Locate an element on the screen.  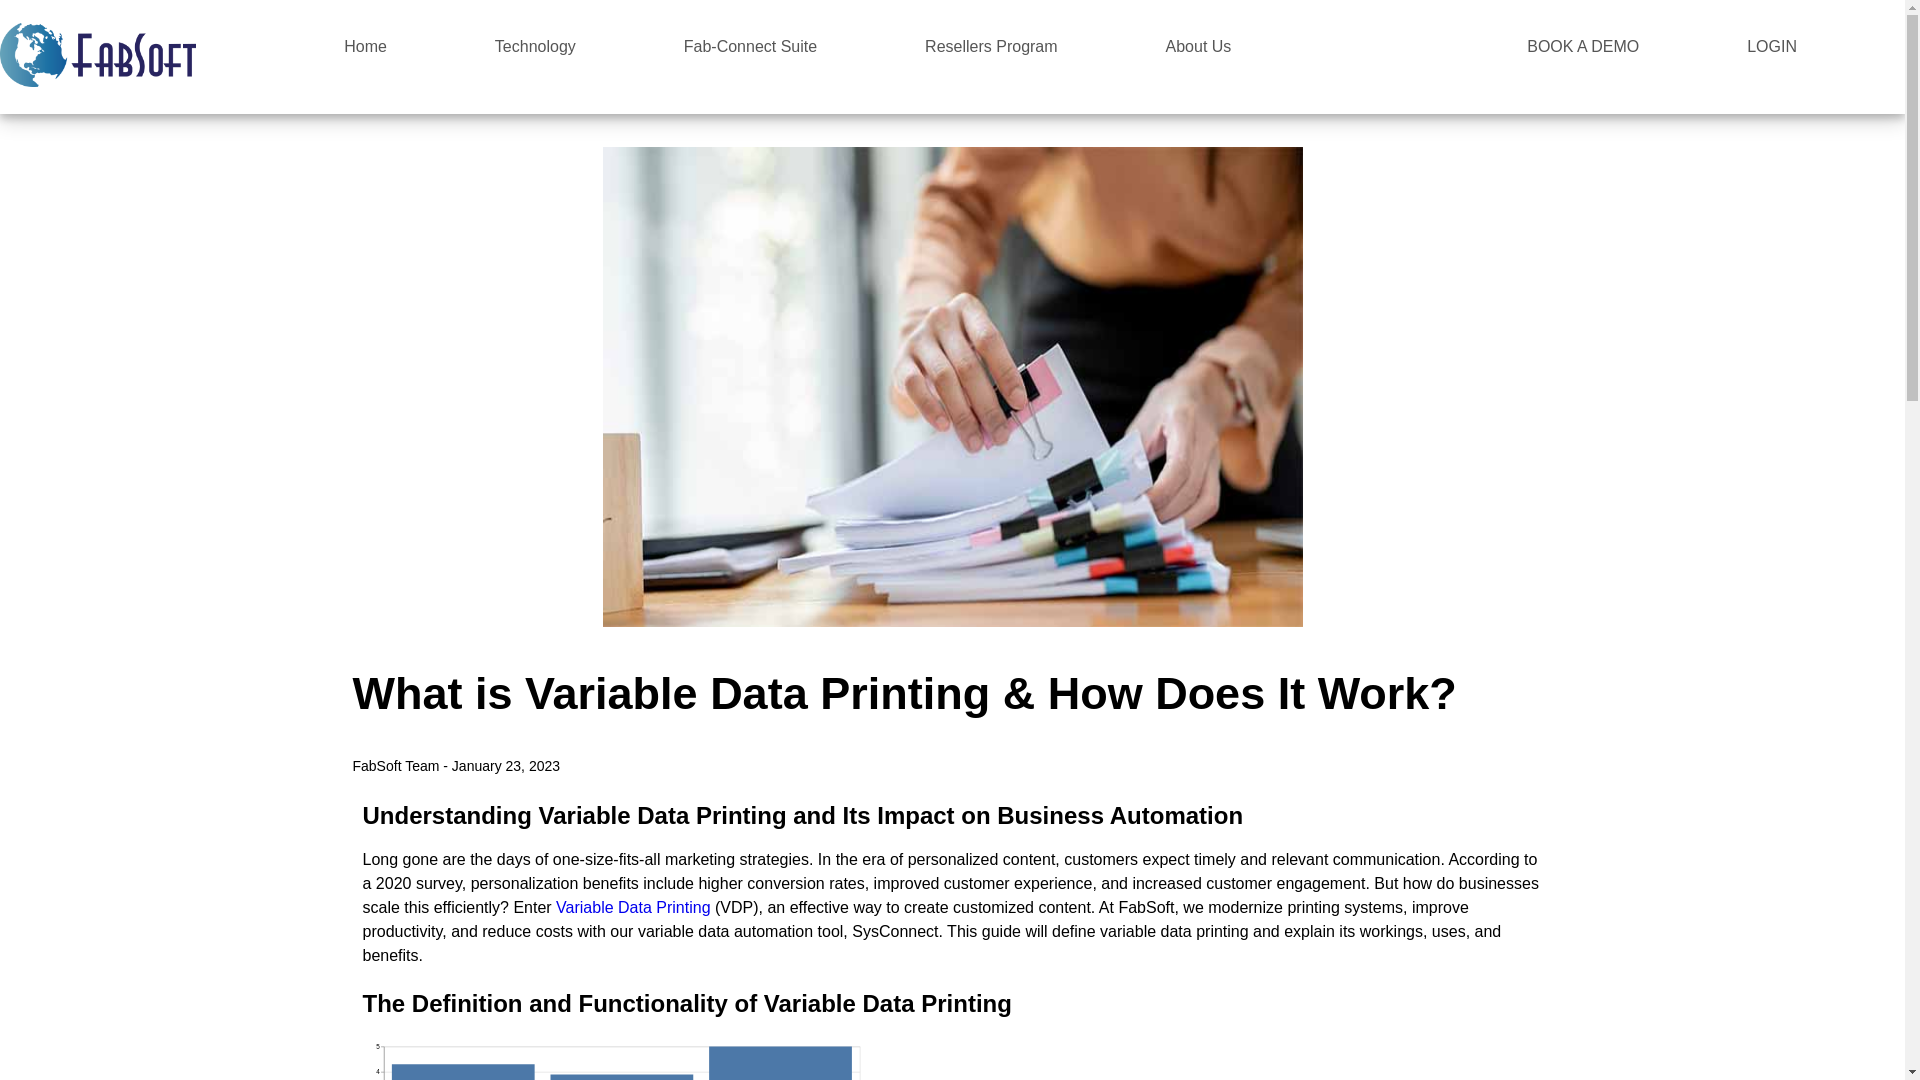
Home is located at coordinates (365, 46).